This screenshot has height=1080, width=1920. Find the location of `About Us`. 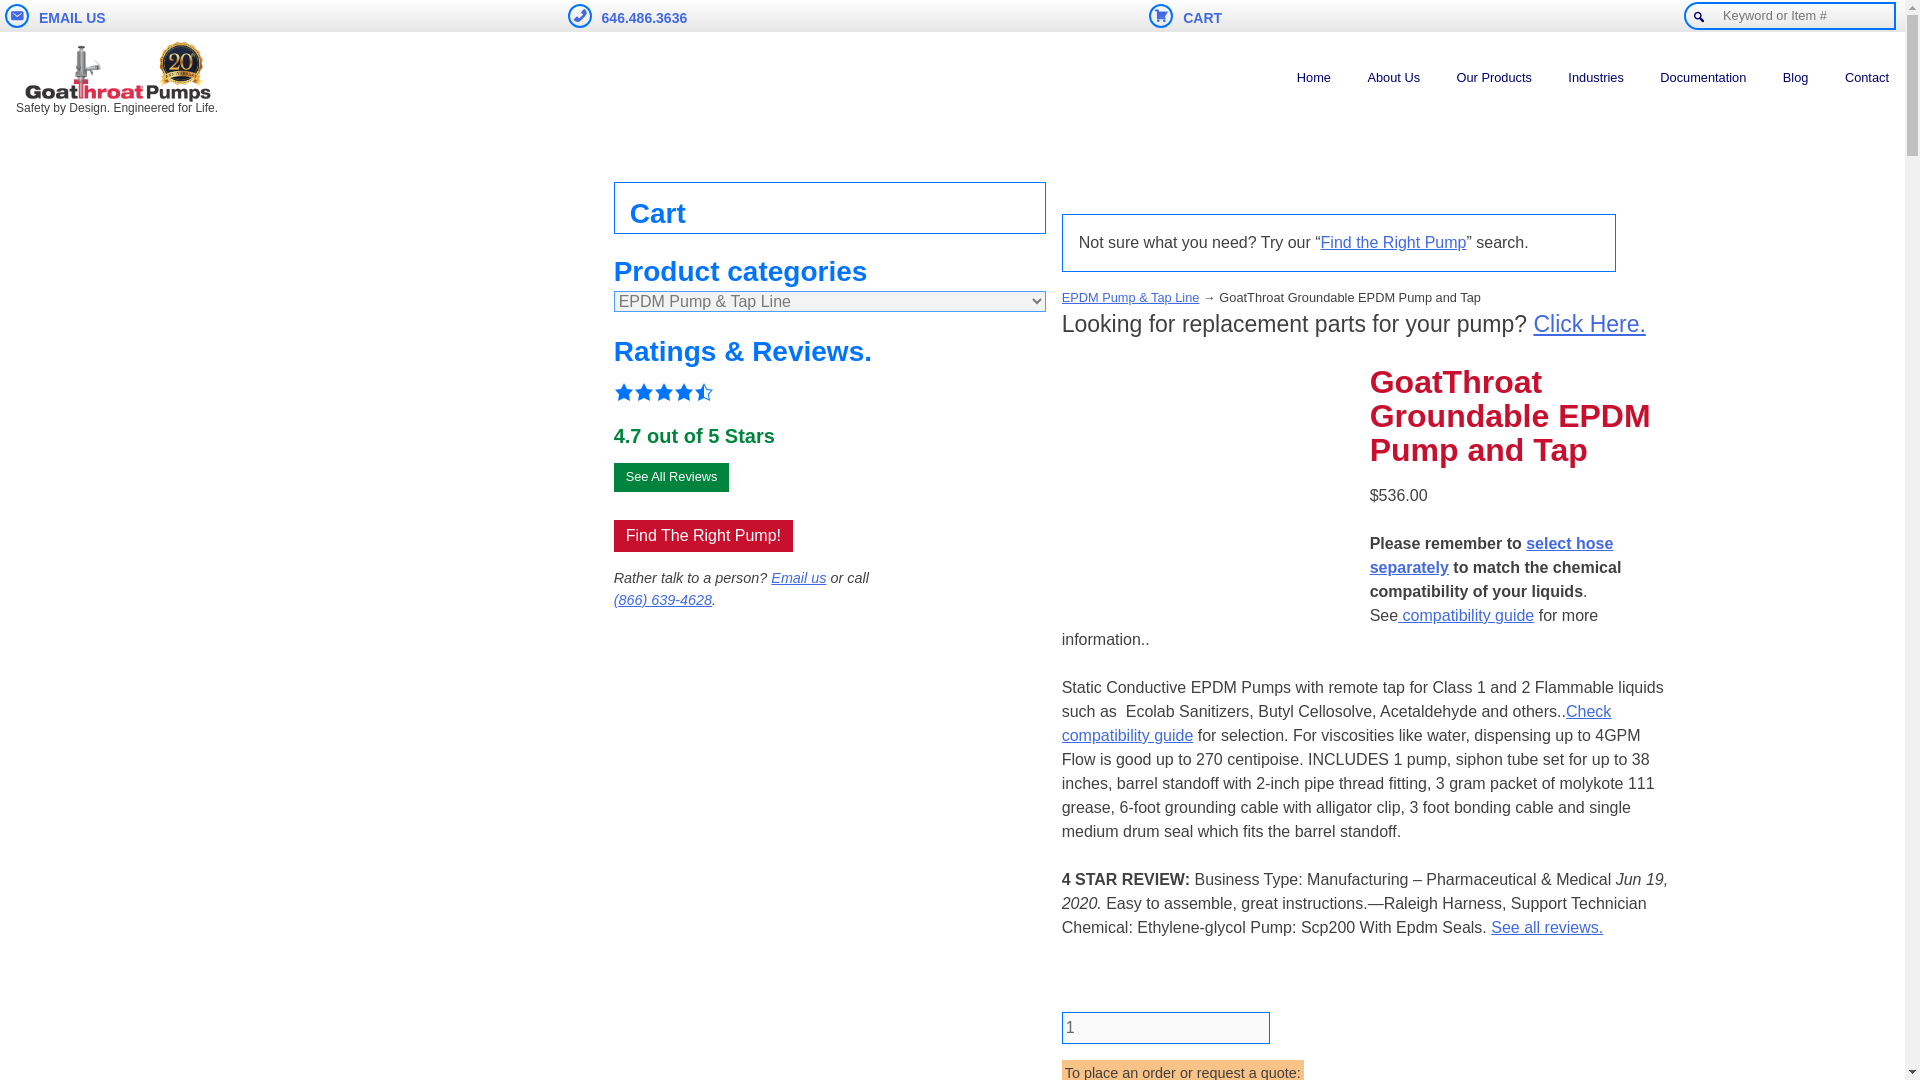

About Us is located at coordinates (1394, 78).